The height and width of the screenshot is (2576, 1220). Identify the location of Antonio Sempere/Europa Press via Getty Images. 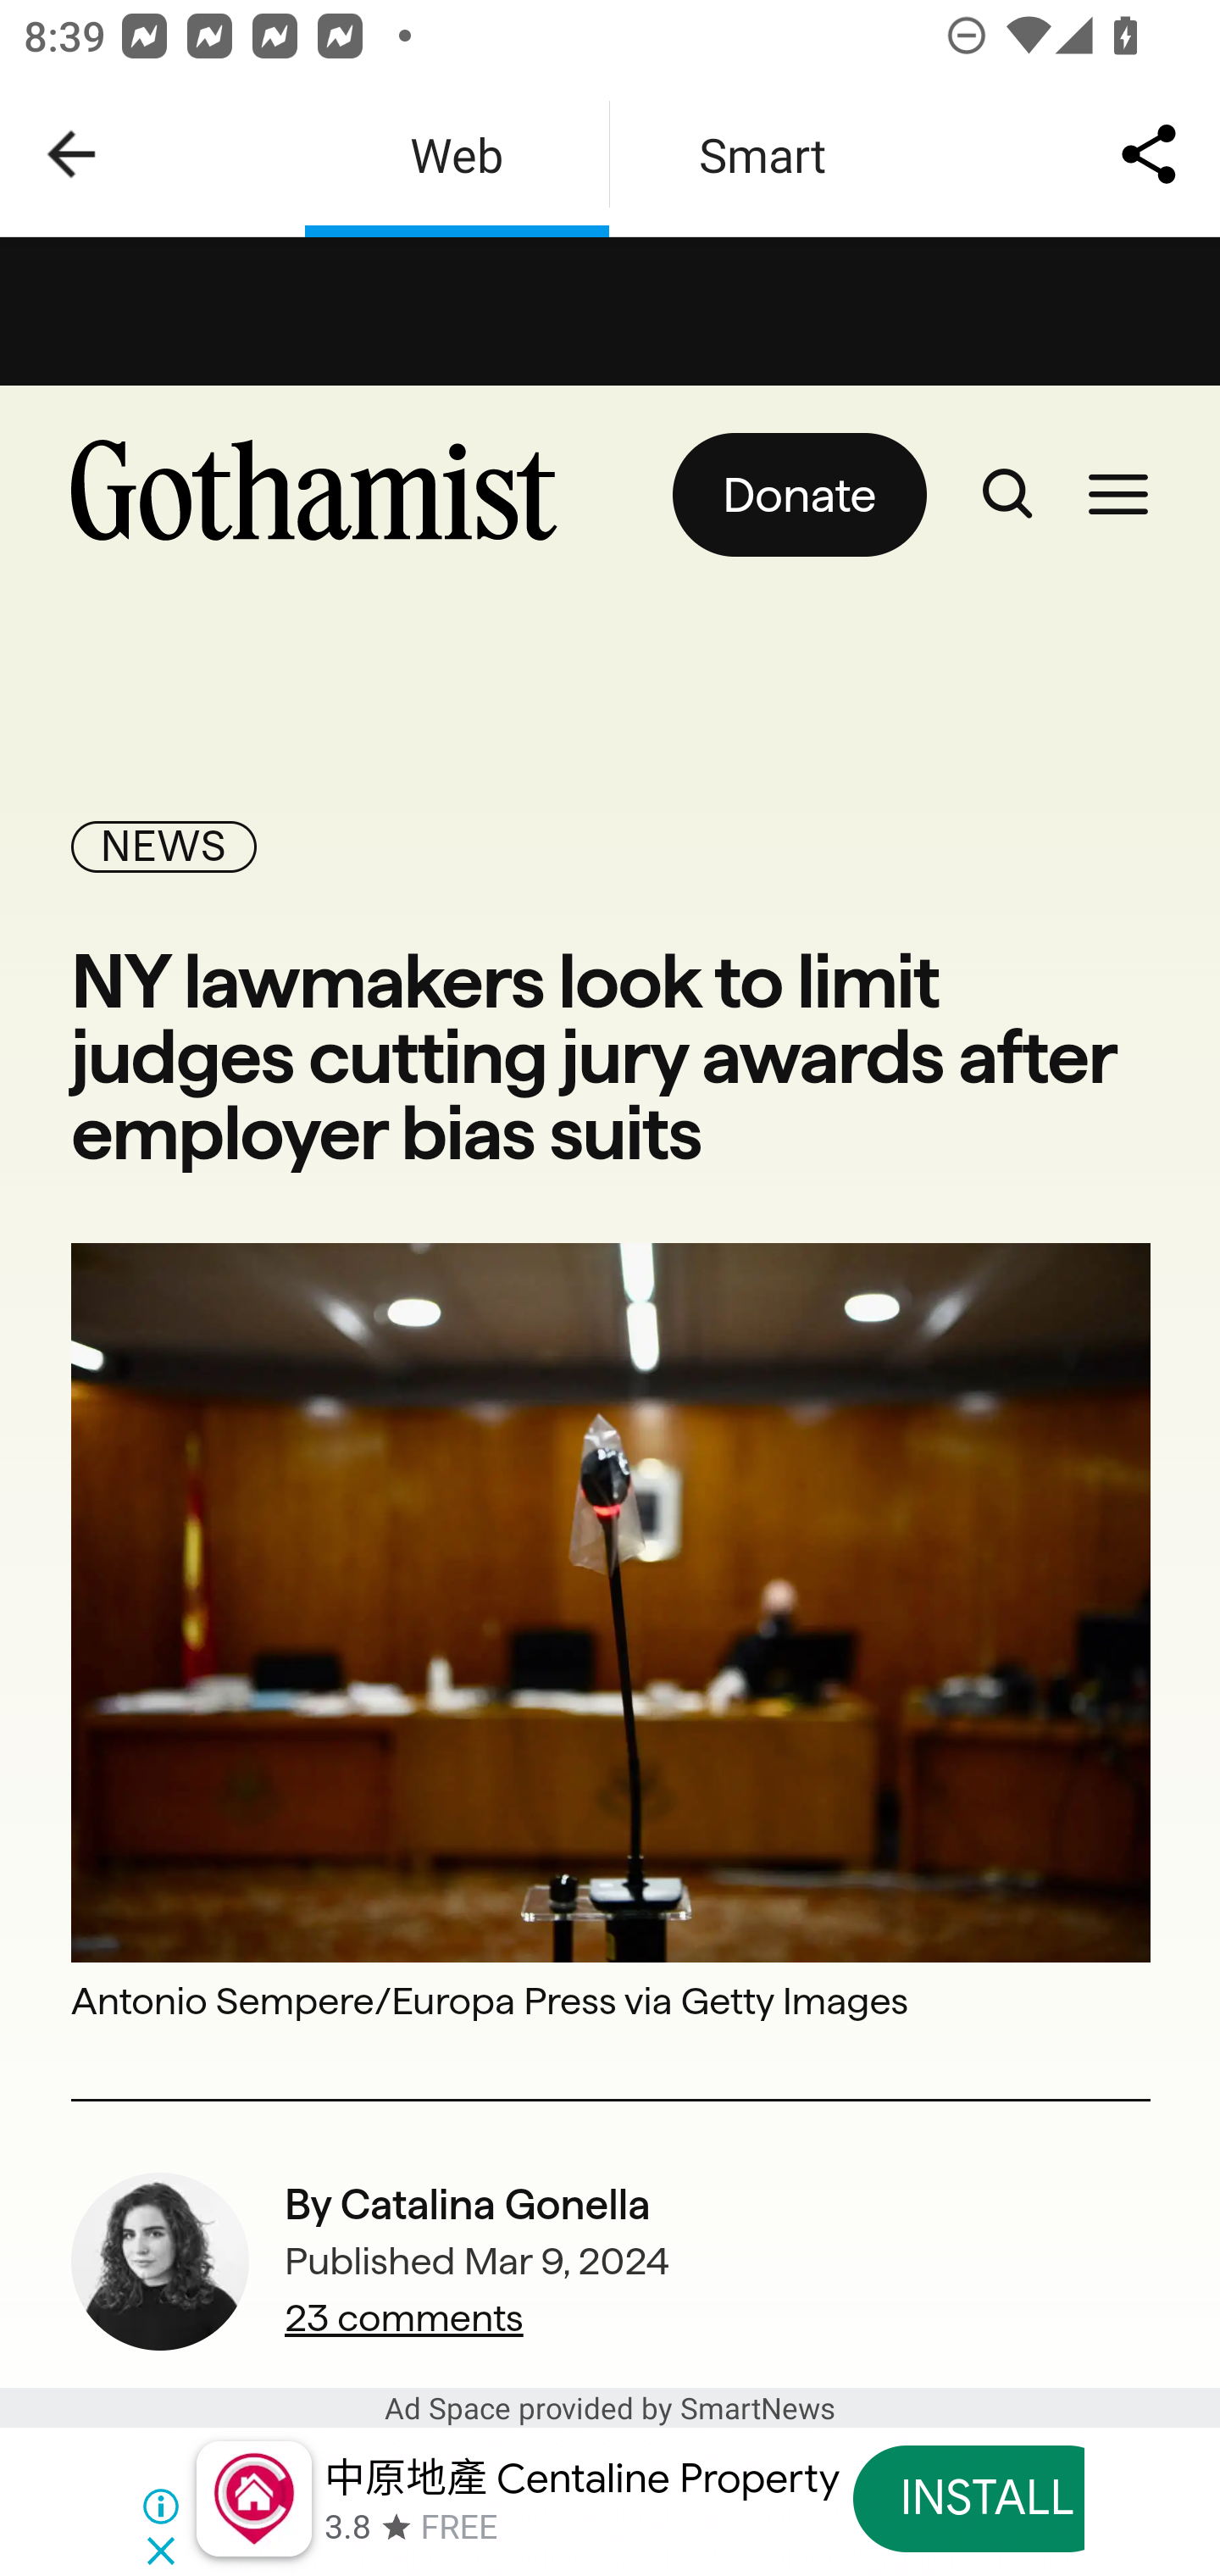
(612, 2000).